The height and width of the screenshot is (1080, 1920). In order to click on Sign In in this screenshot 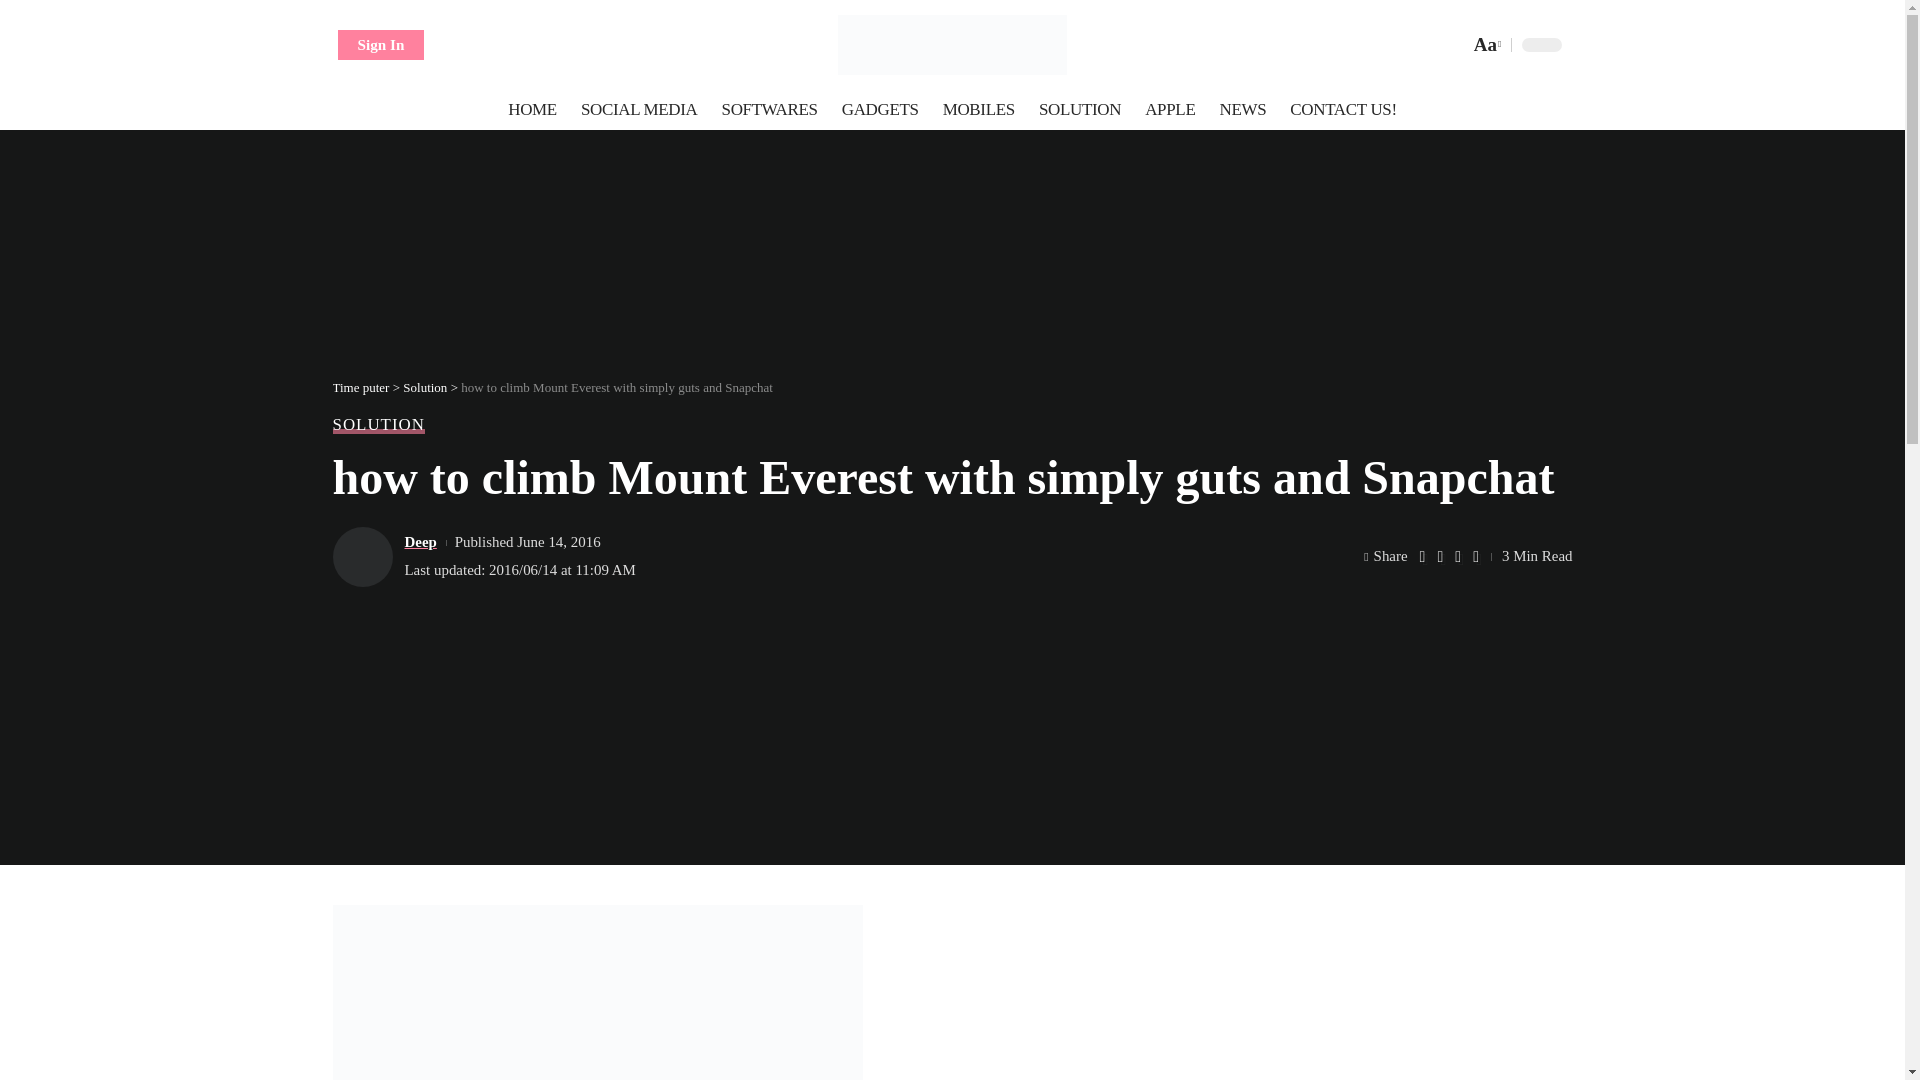, I will do `click(380, 45)`.